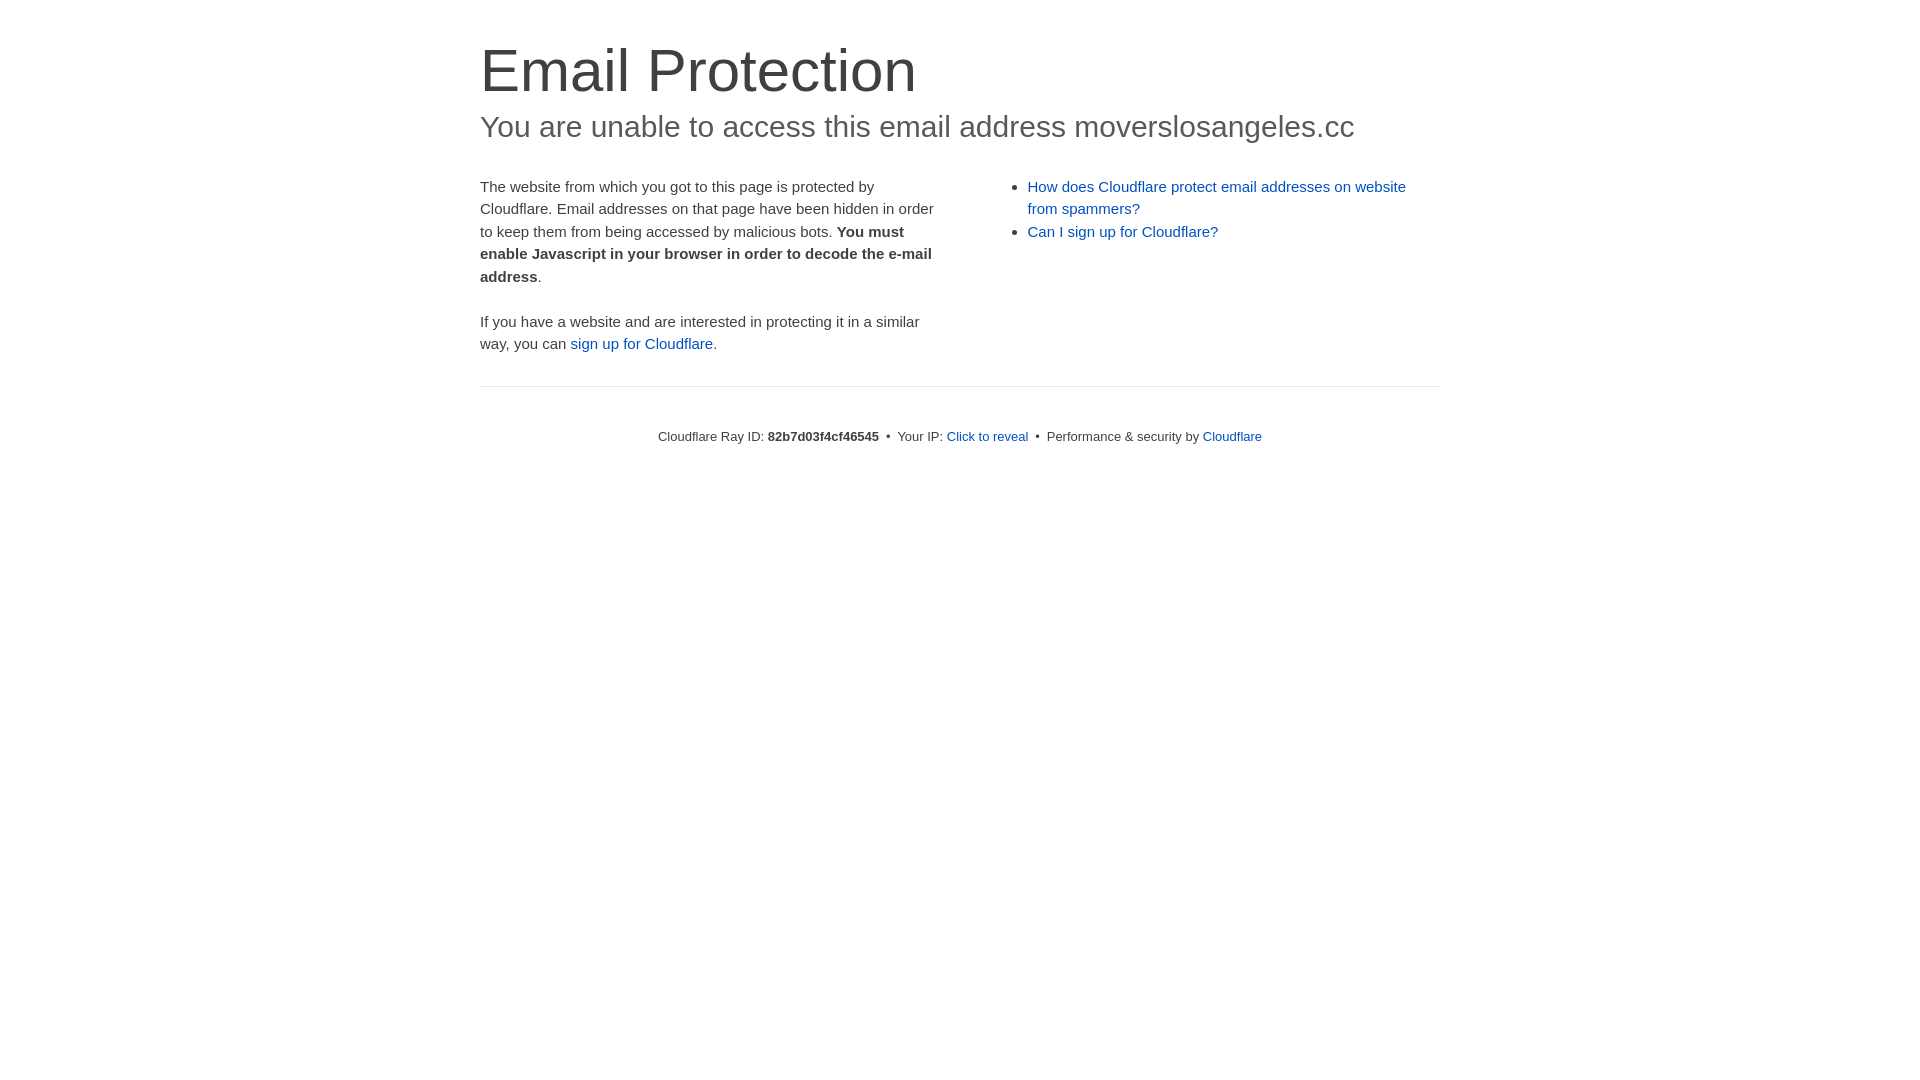  Describe the element at coordinates (1232, 436) in the screenshot. I see `Cloudflare` at that location.